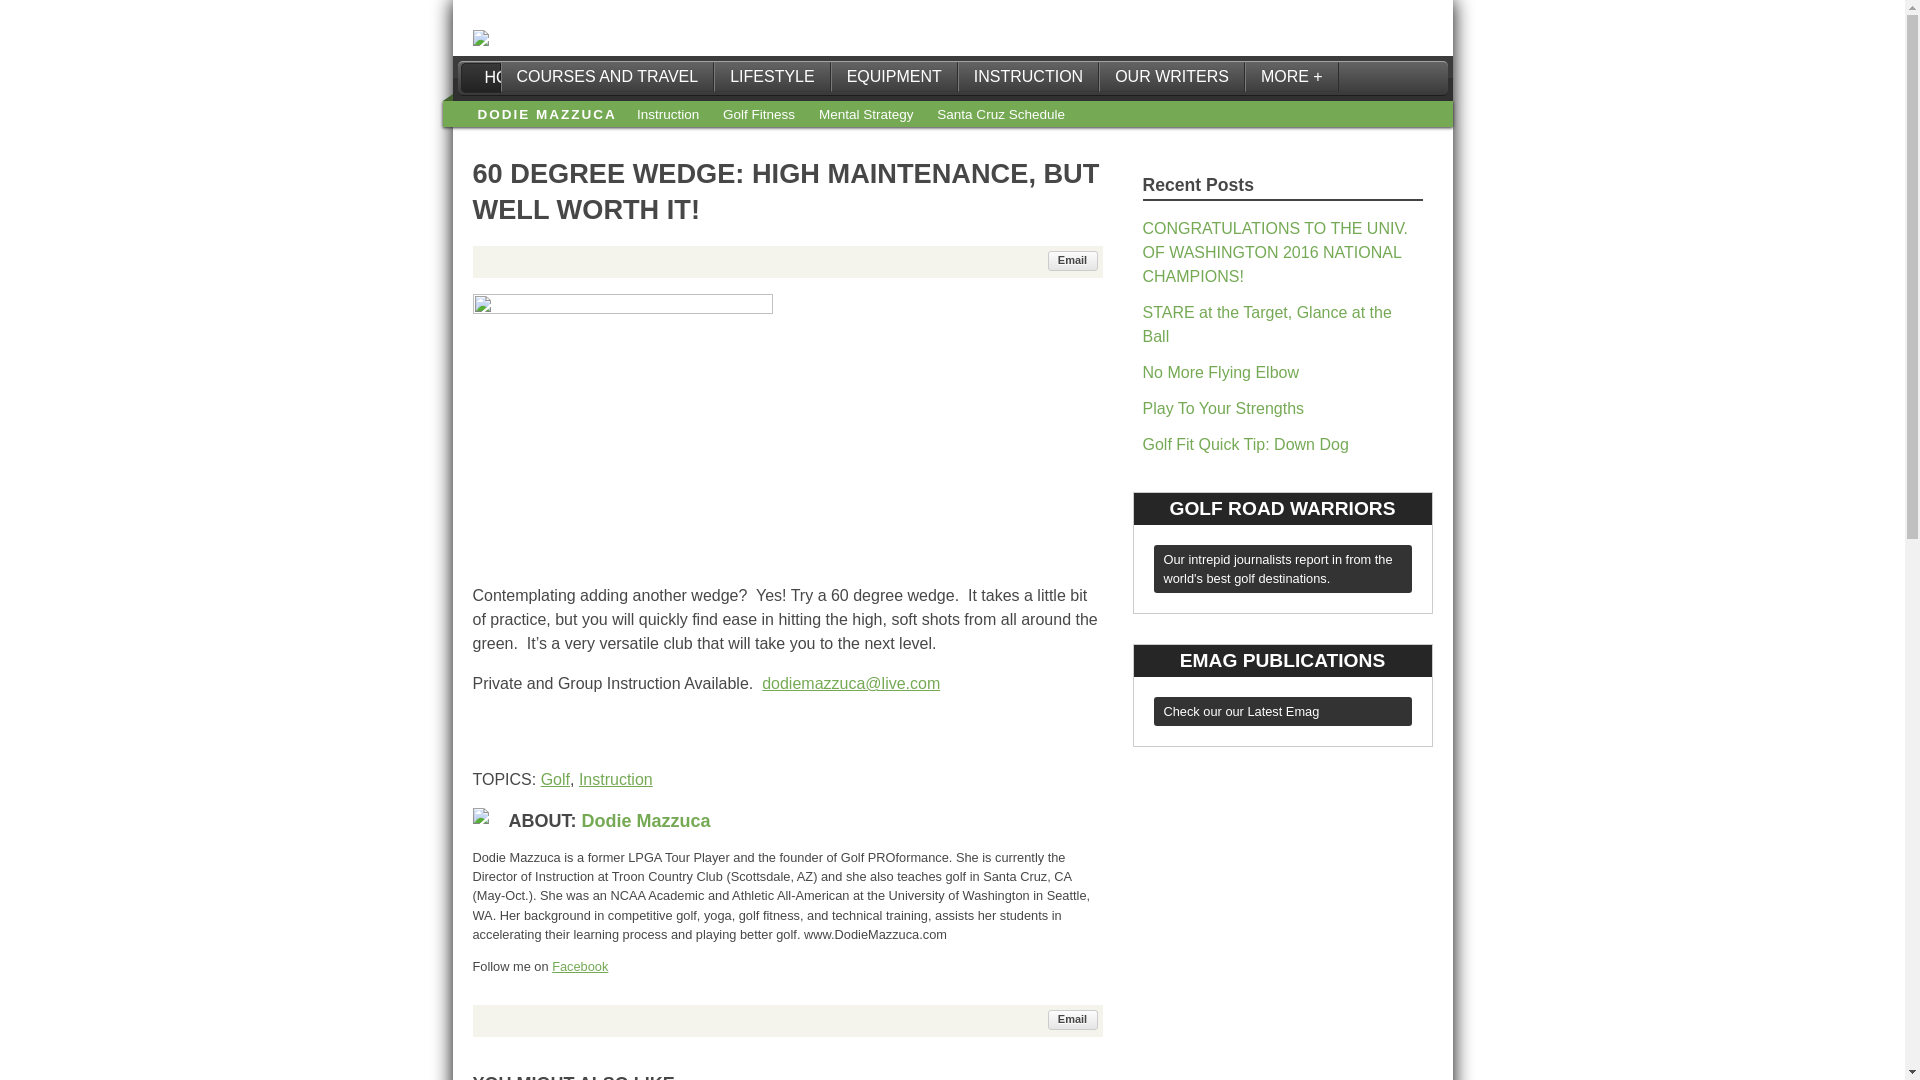 This screenshot has height=1080, width=1920. What do you see at coordinates (1282, 695) in the screenshot?
I see `Email` at bounding box center [1282, 695].